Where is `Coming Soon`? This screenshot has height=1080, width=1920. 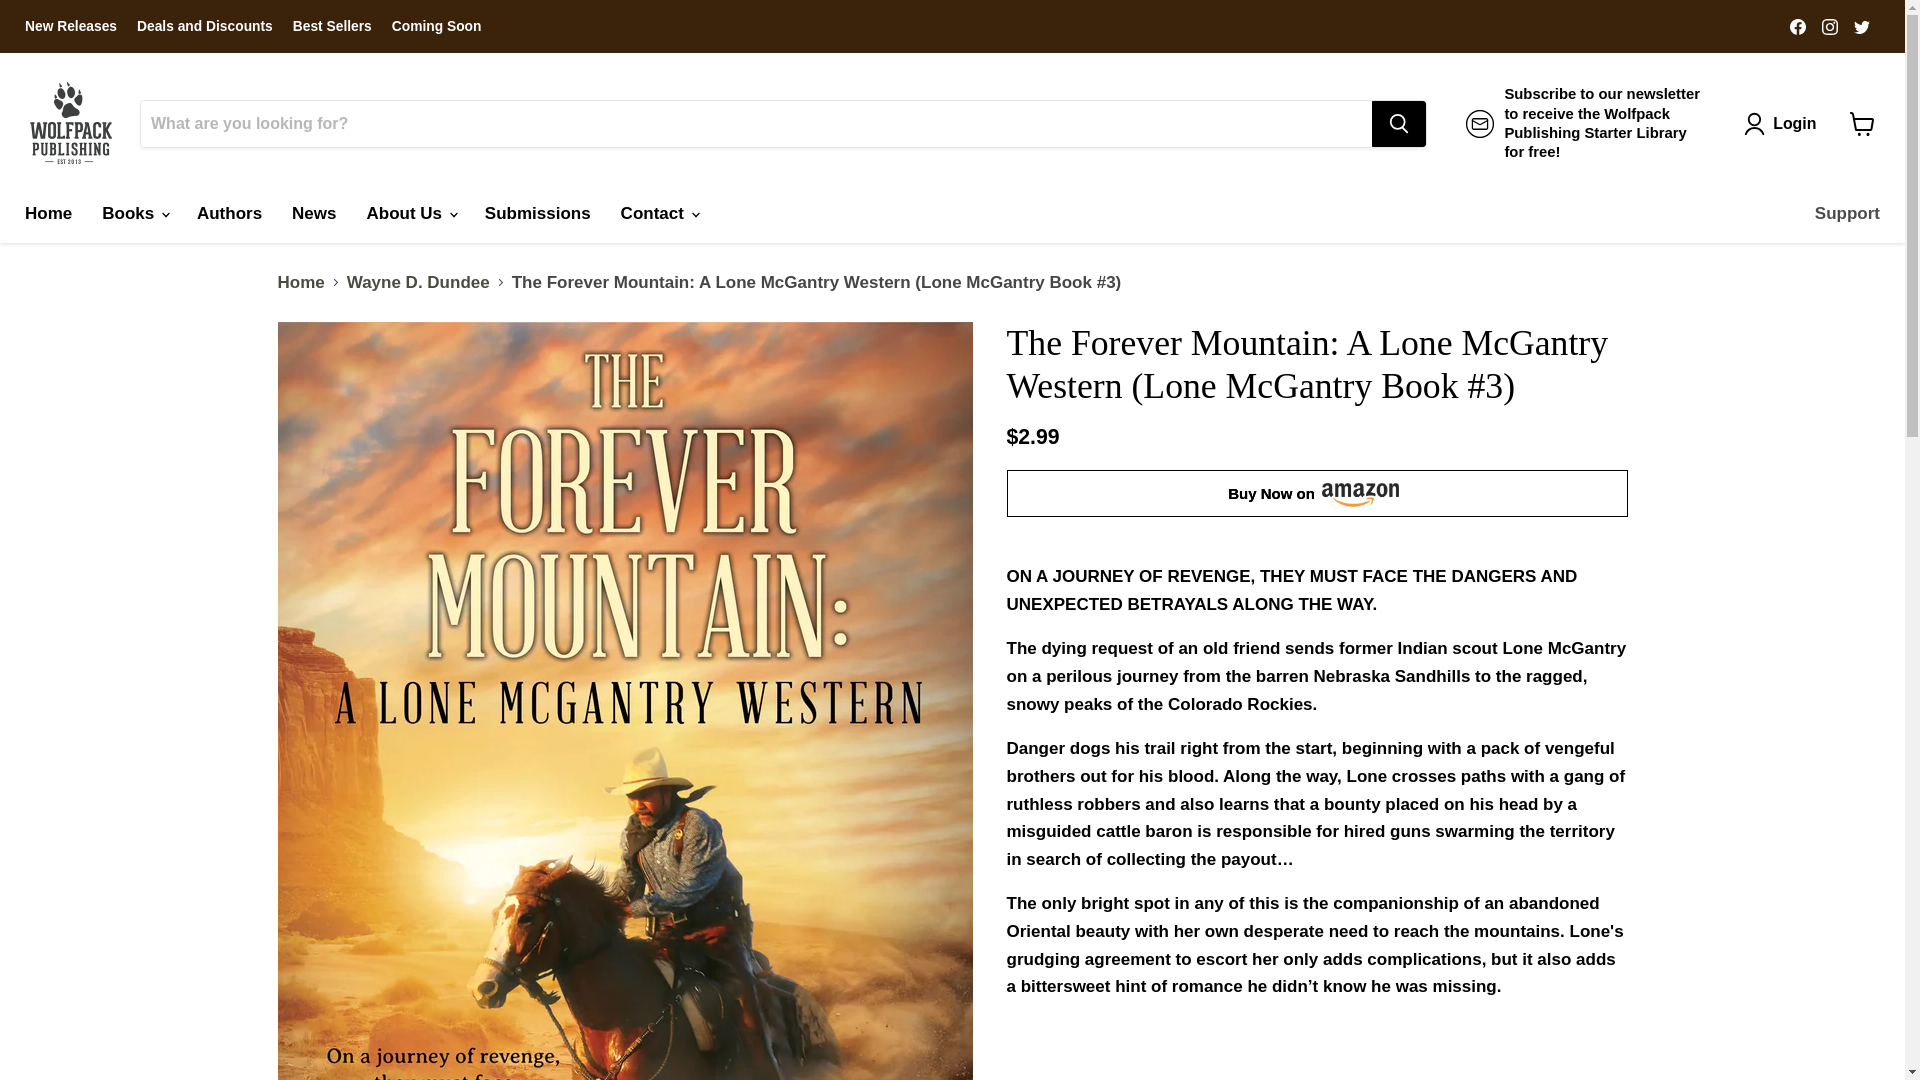
Coming Soon is located at coordinates (436, 26).